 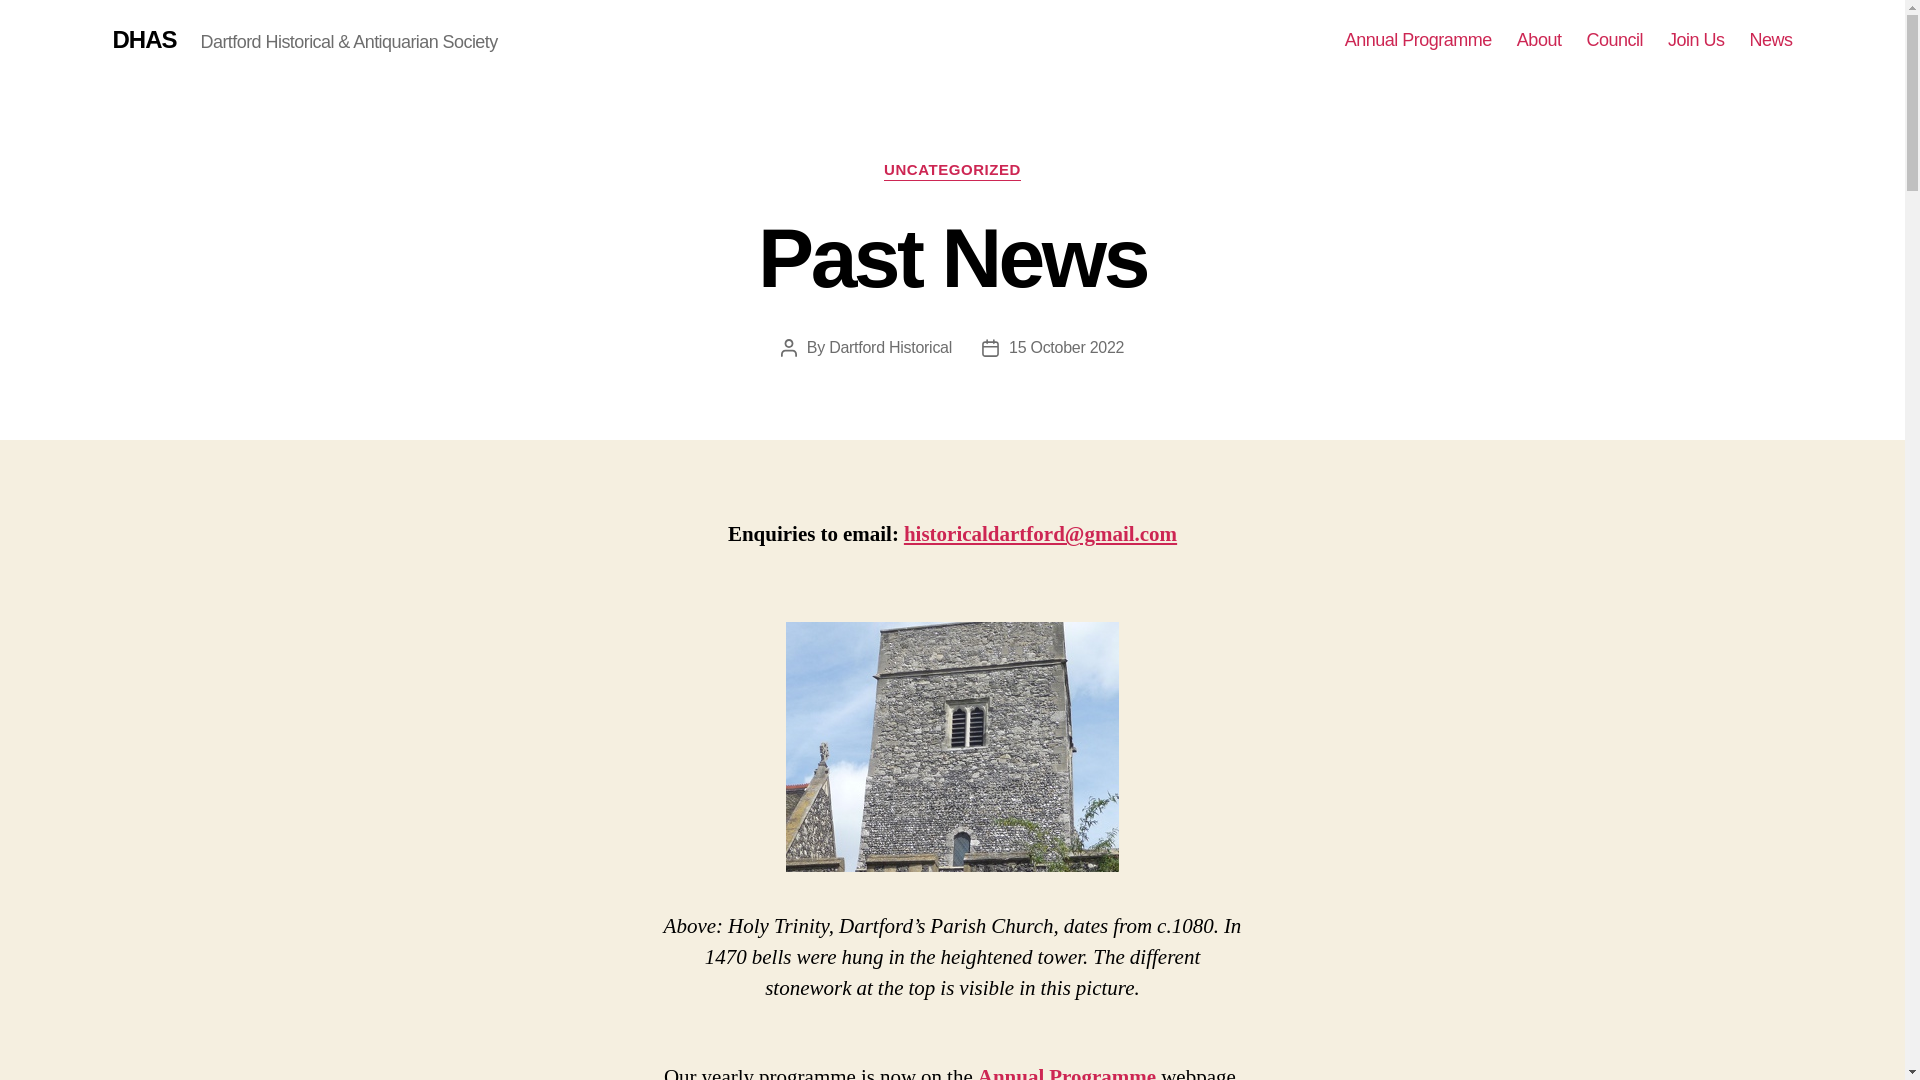 What do you see at coordinates (890, 348) in the screenshot?
I see `Dartford Historical` at bounding box center [890, 348].